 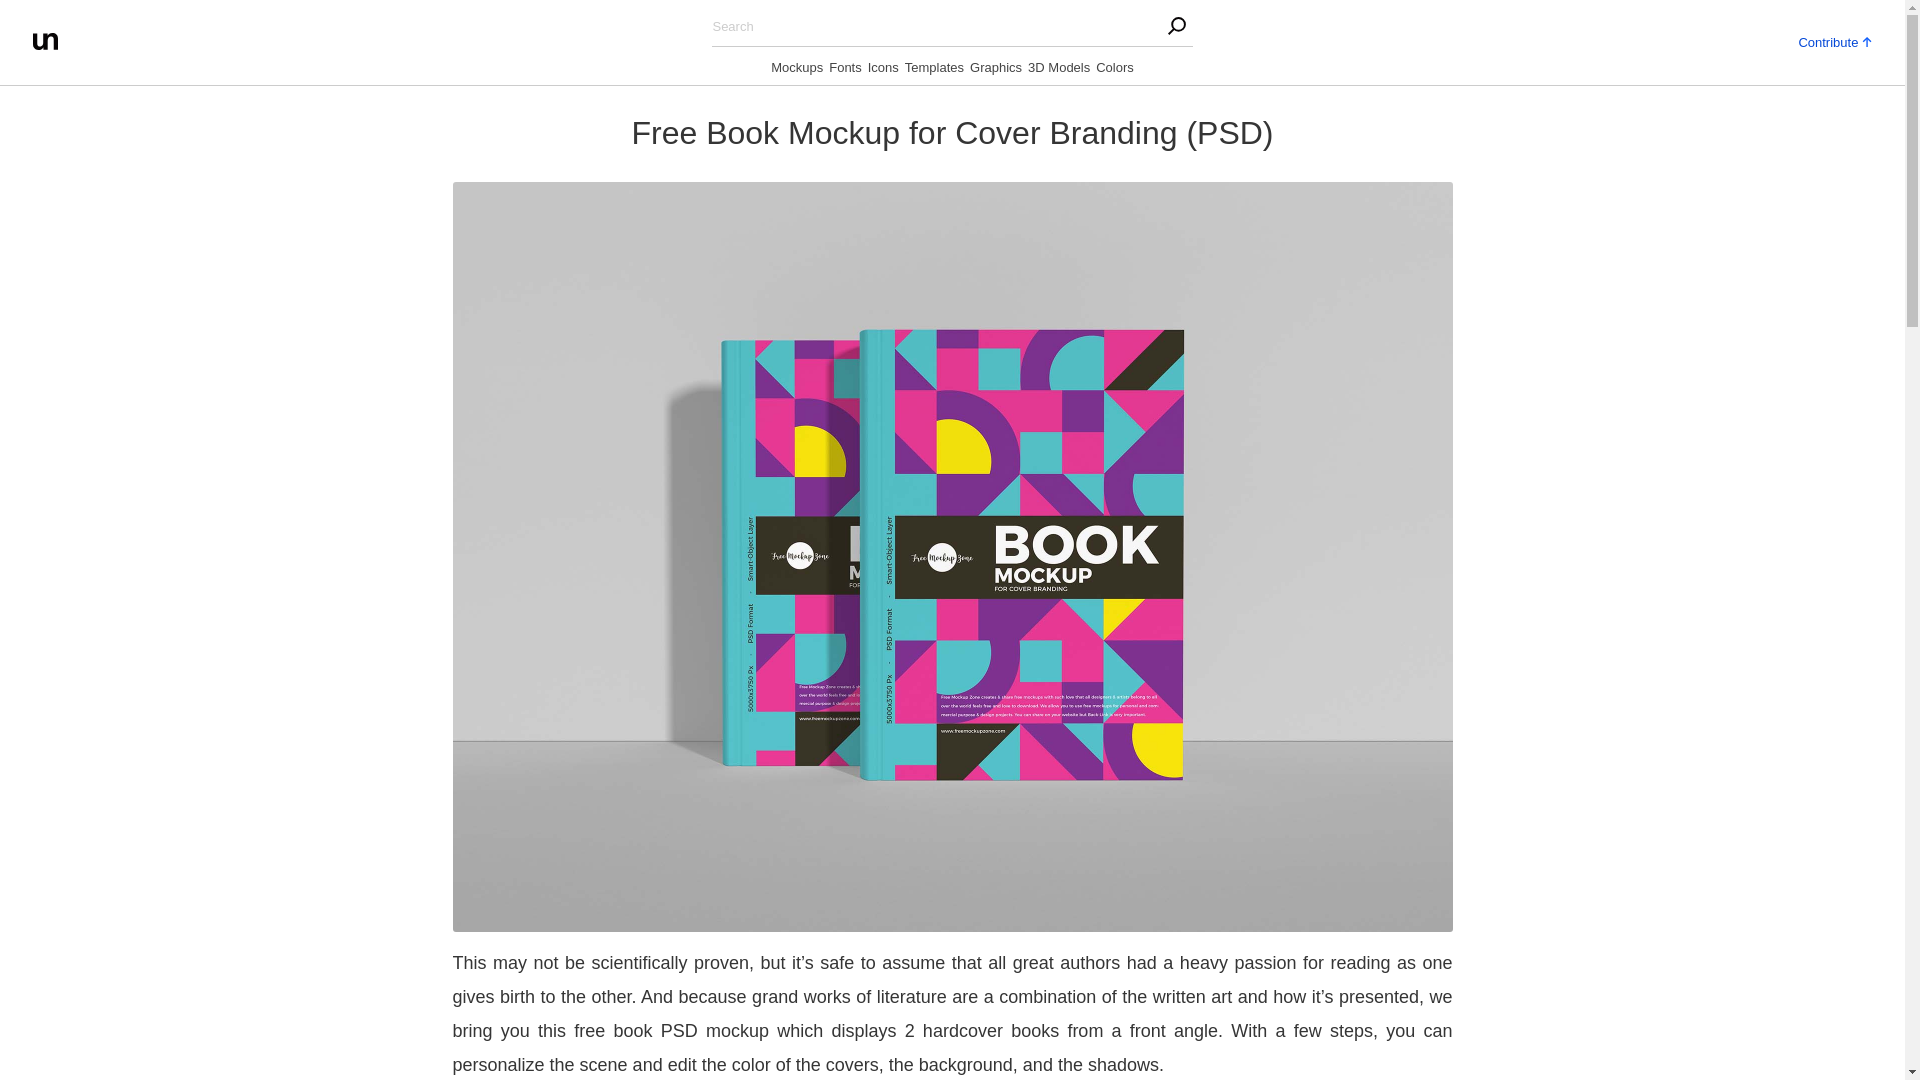 What do you see at coordinates (400, 20) in the screenshot?
I see `Search` at bounding box center [400, 20].